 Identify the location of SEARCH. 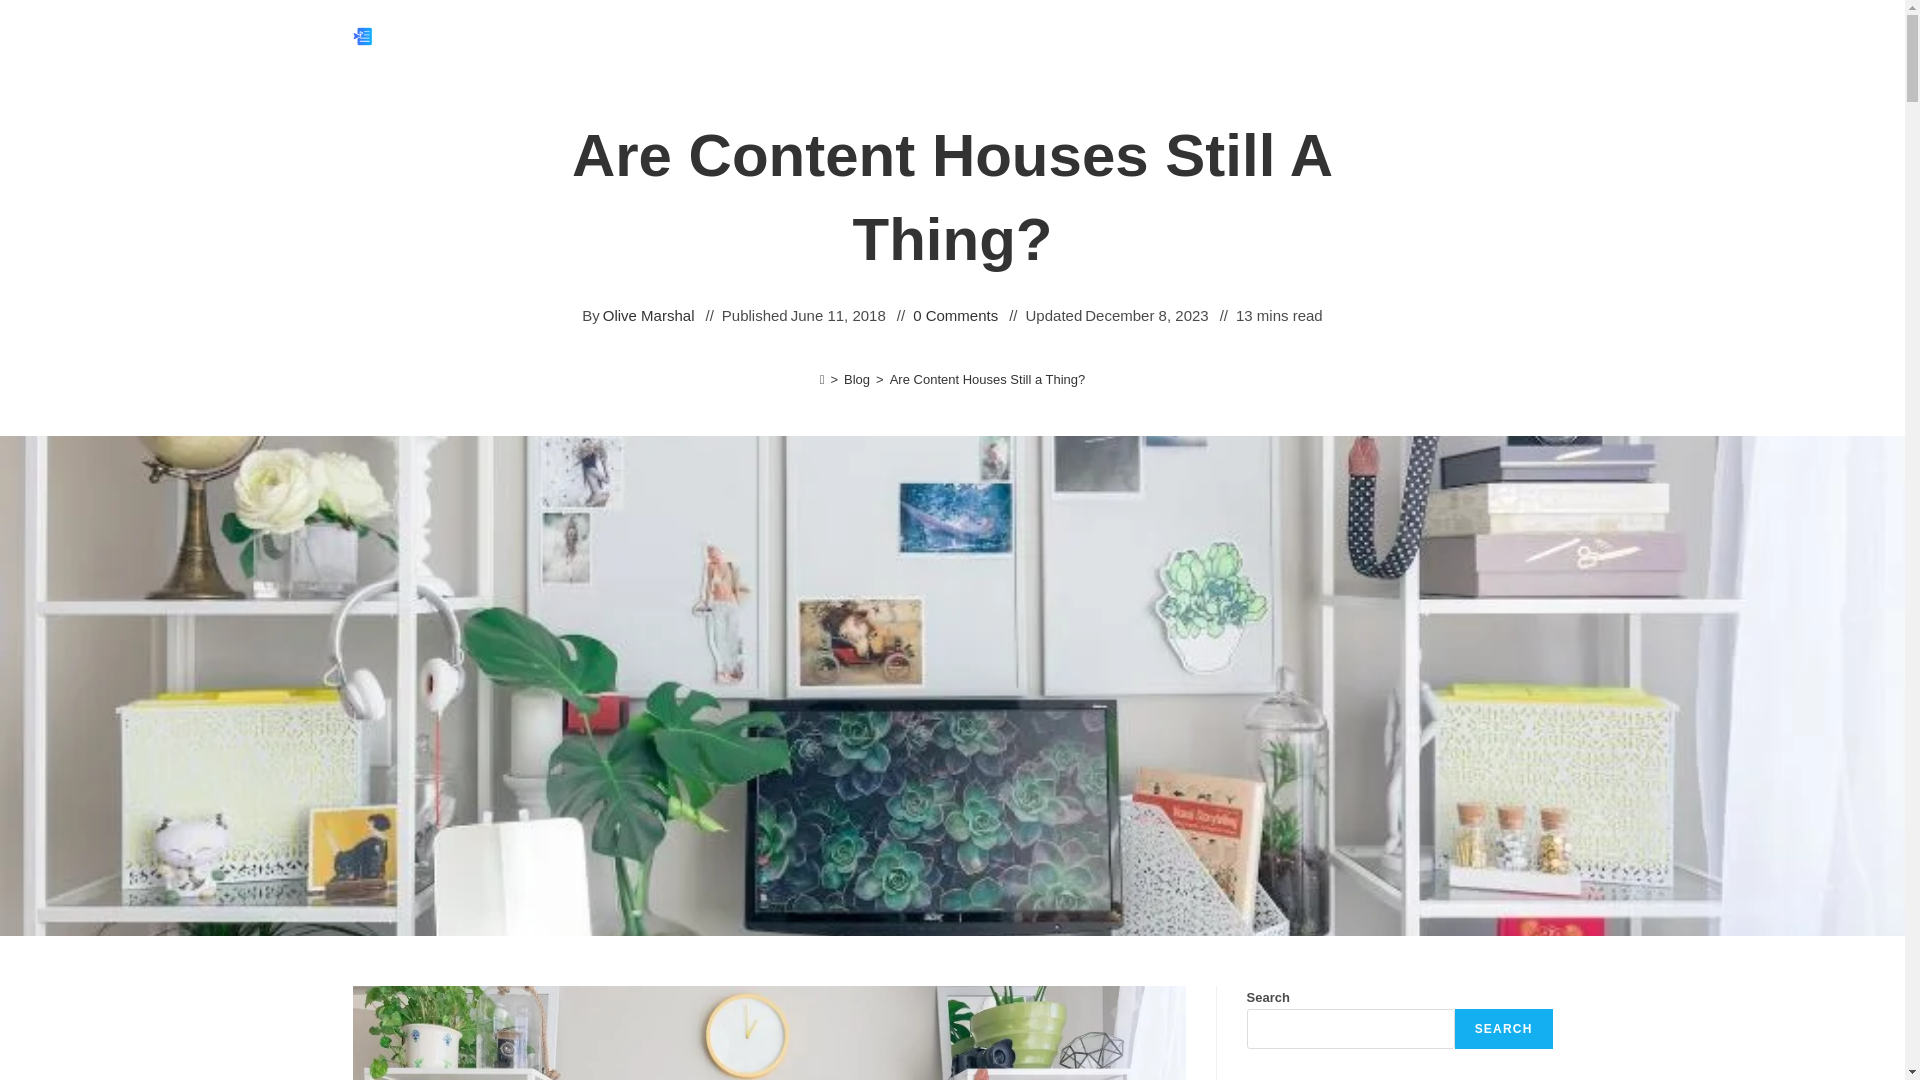
(1504, 1028).